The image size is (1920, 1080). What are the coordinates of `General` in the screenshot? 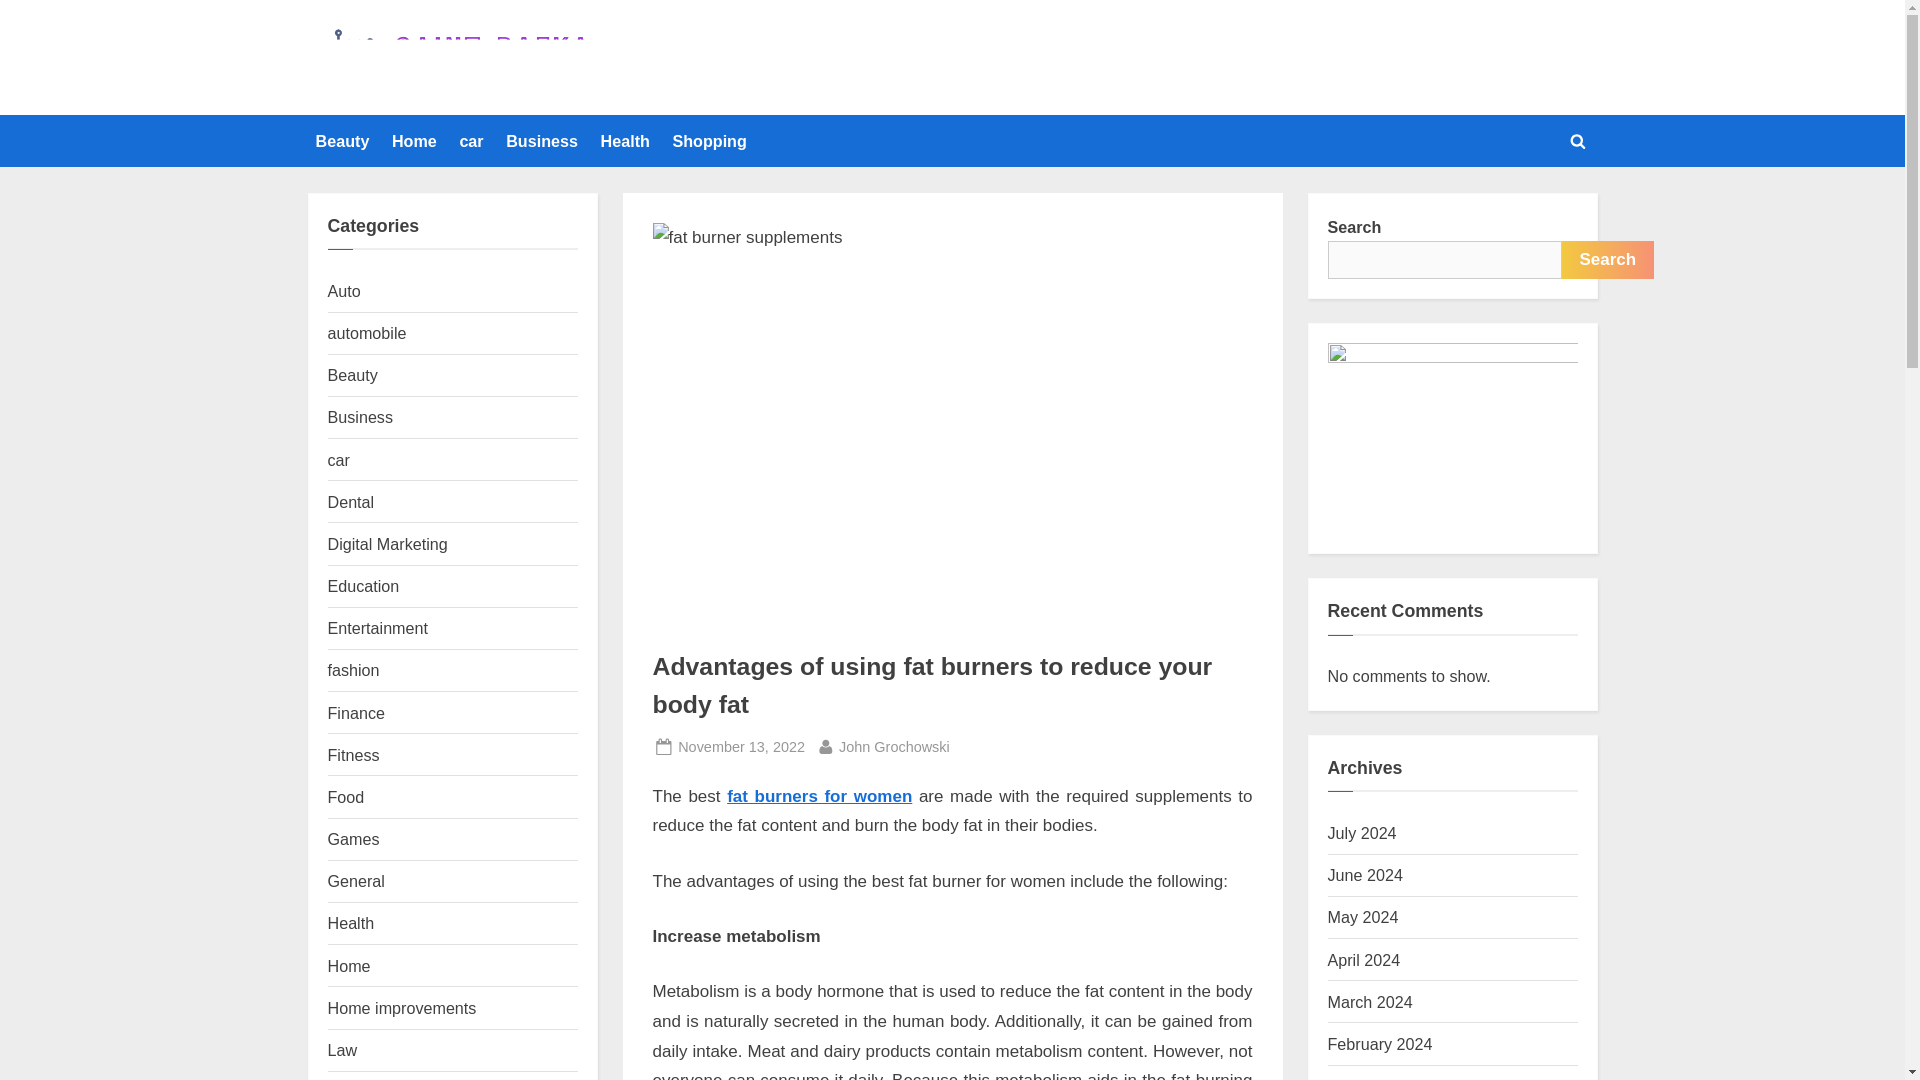 It's located at (820, 796).